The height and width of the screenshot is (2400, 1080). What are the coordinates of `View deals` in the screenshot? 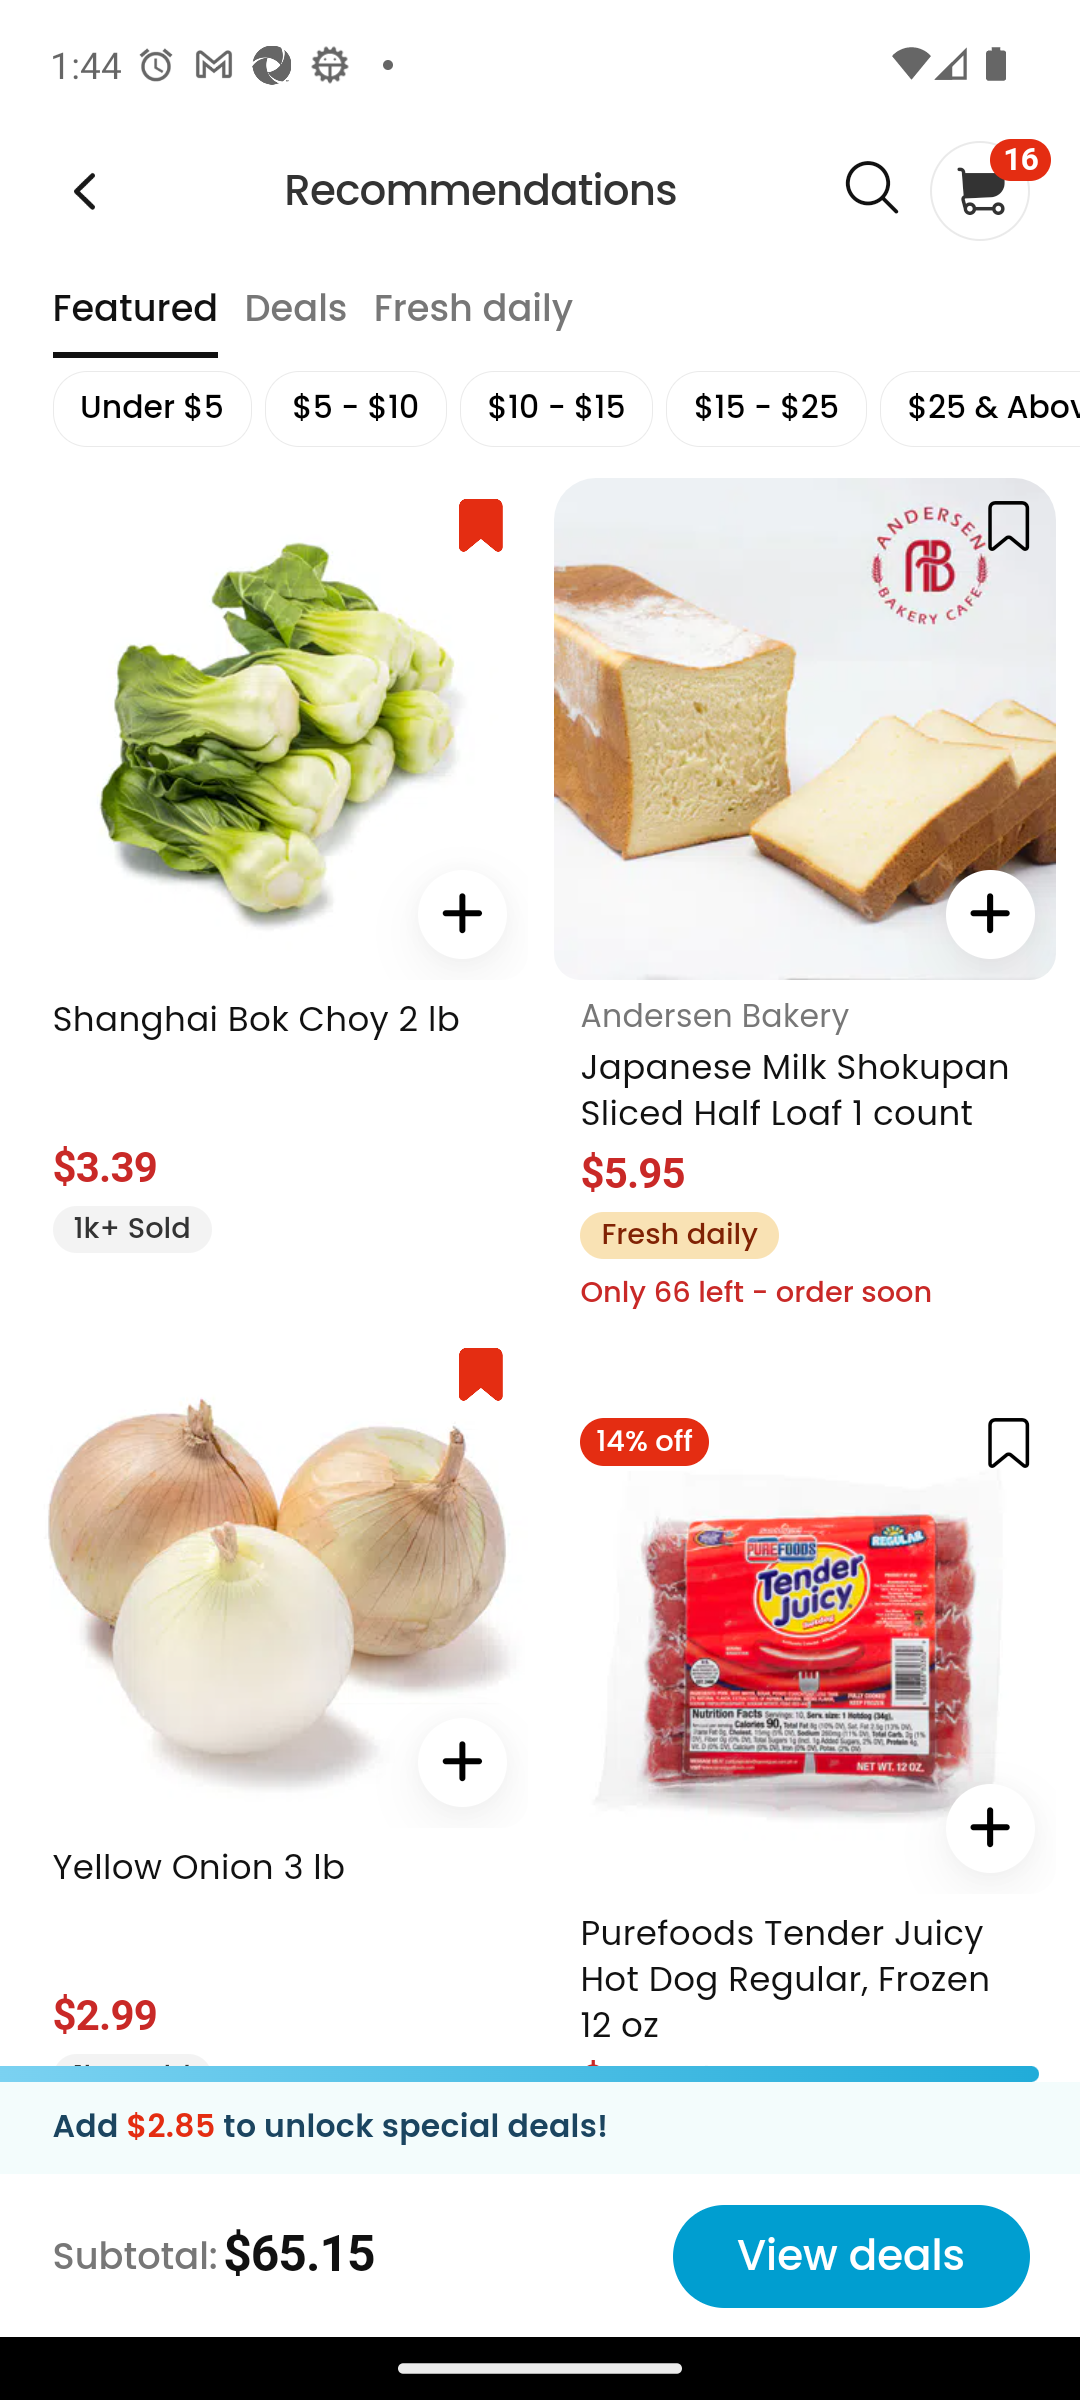 It's located at (851, 2256).